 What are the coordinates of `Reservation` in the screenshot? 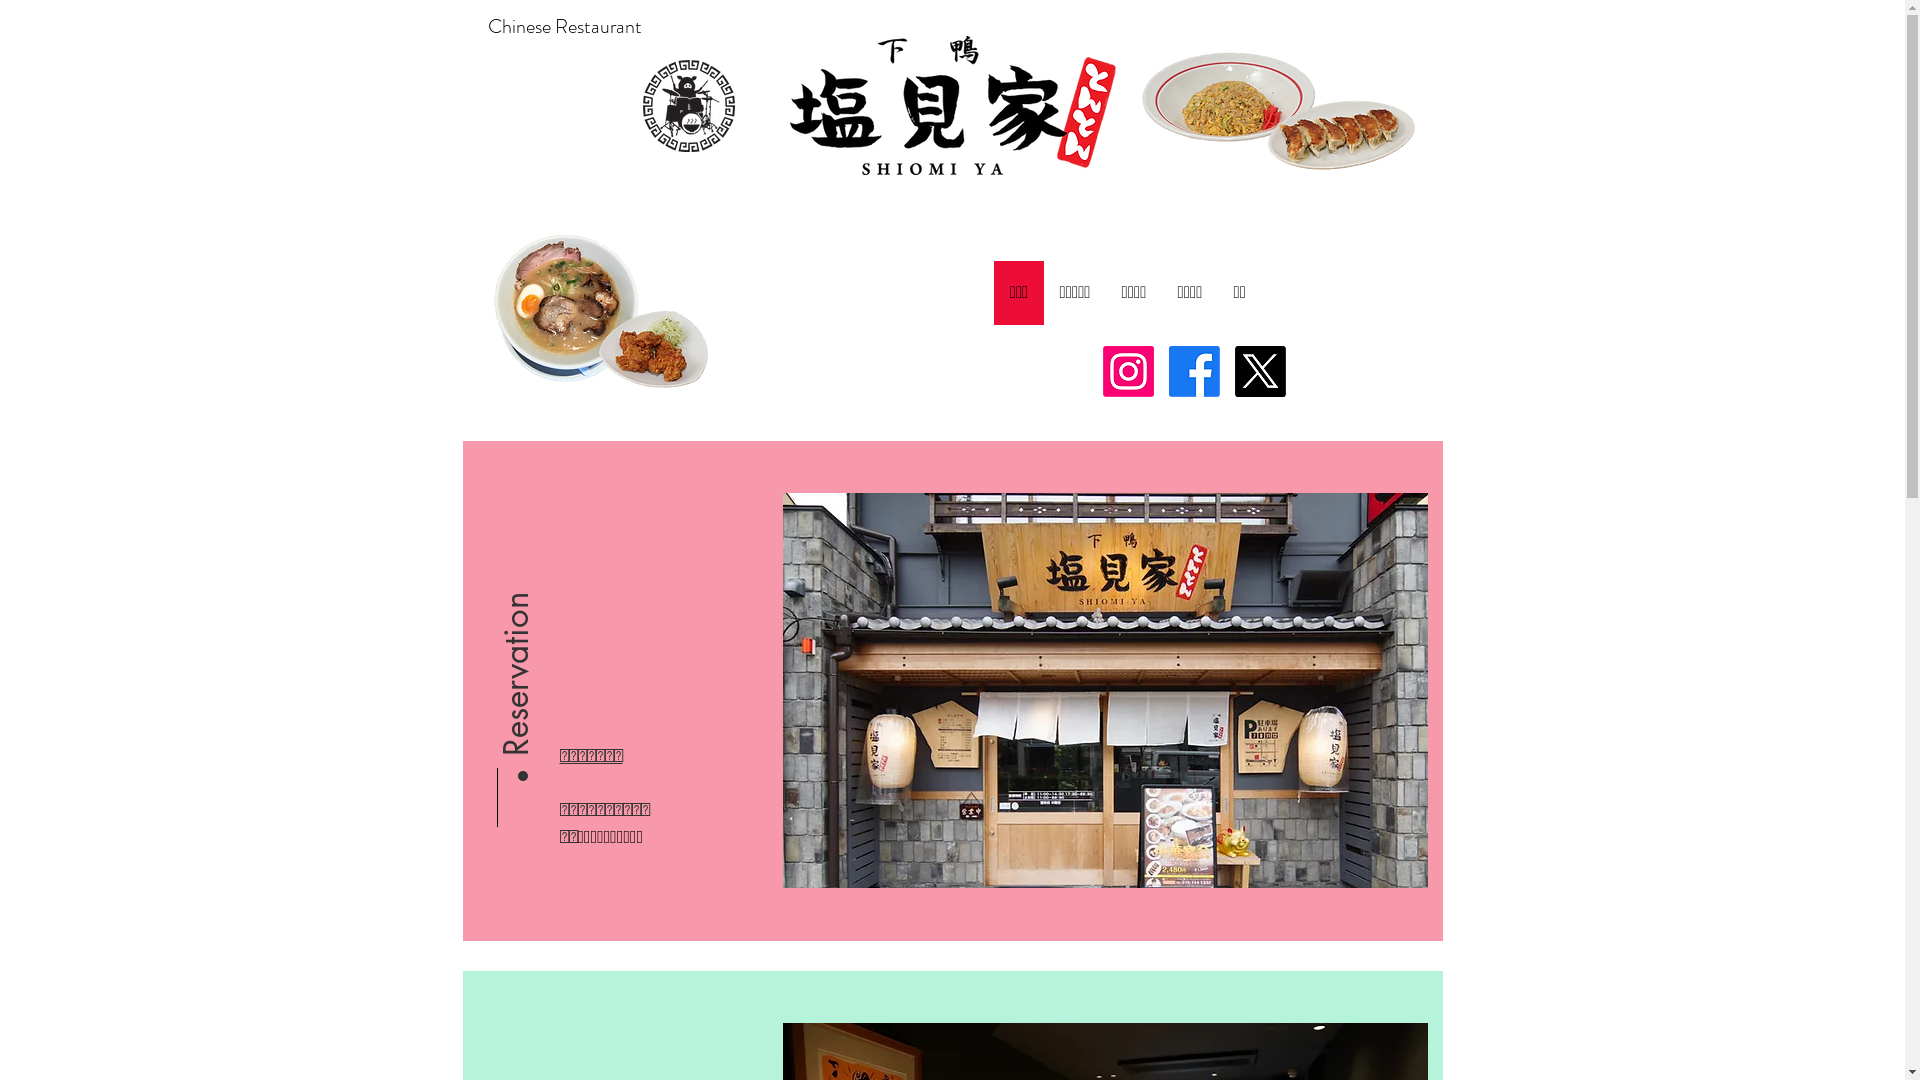 It's located at (616, 529).